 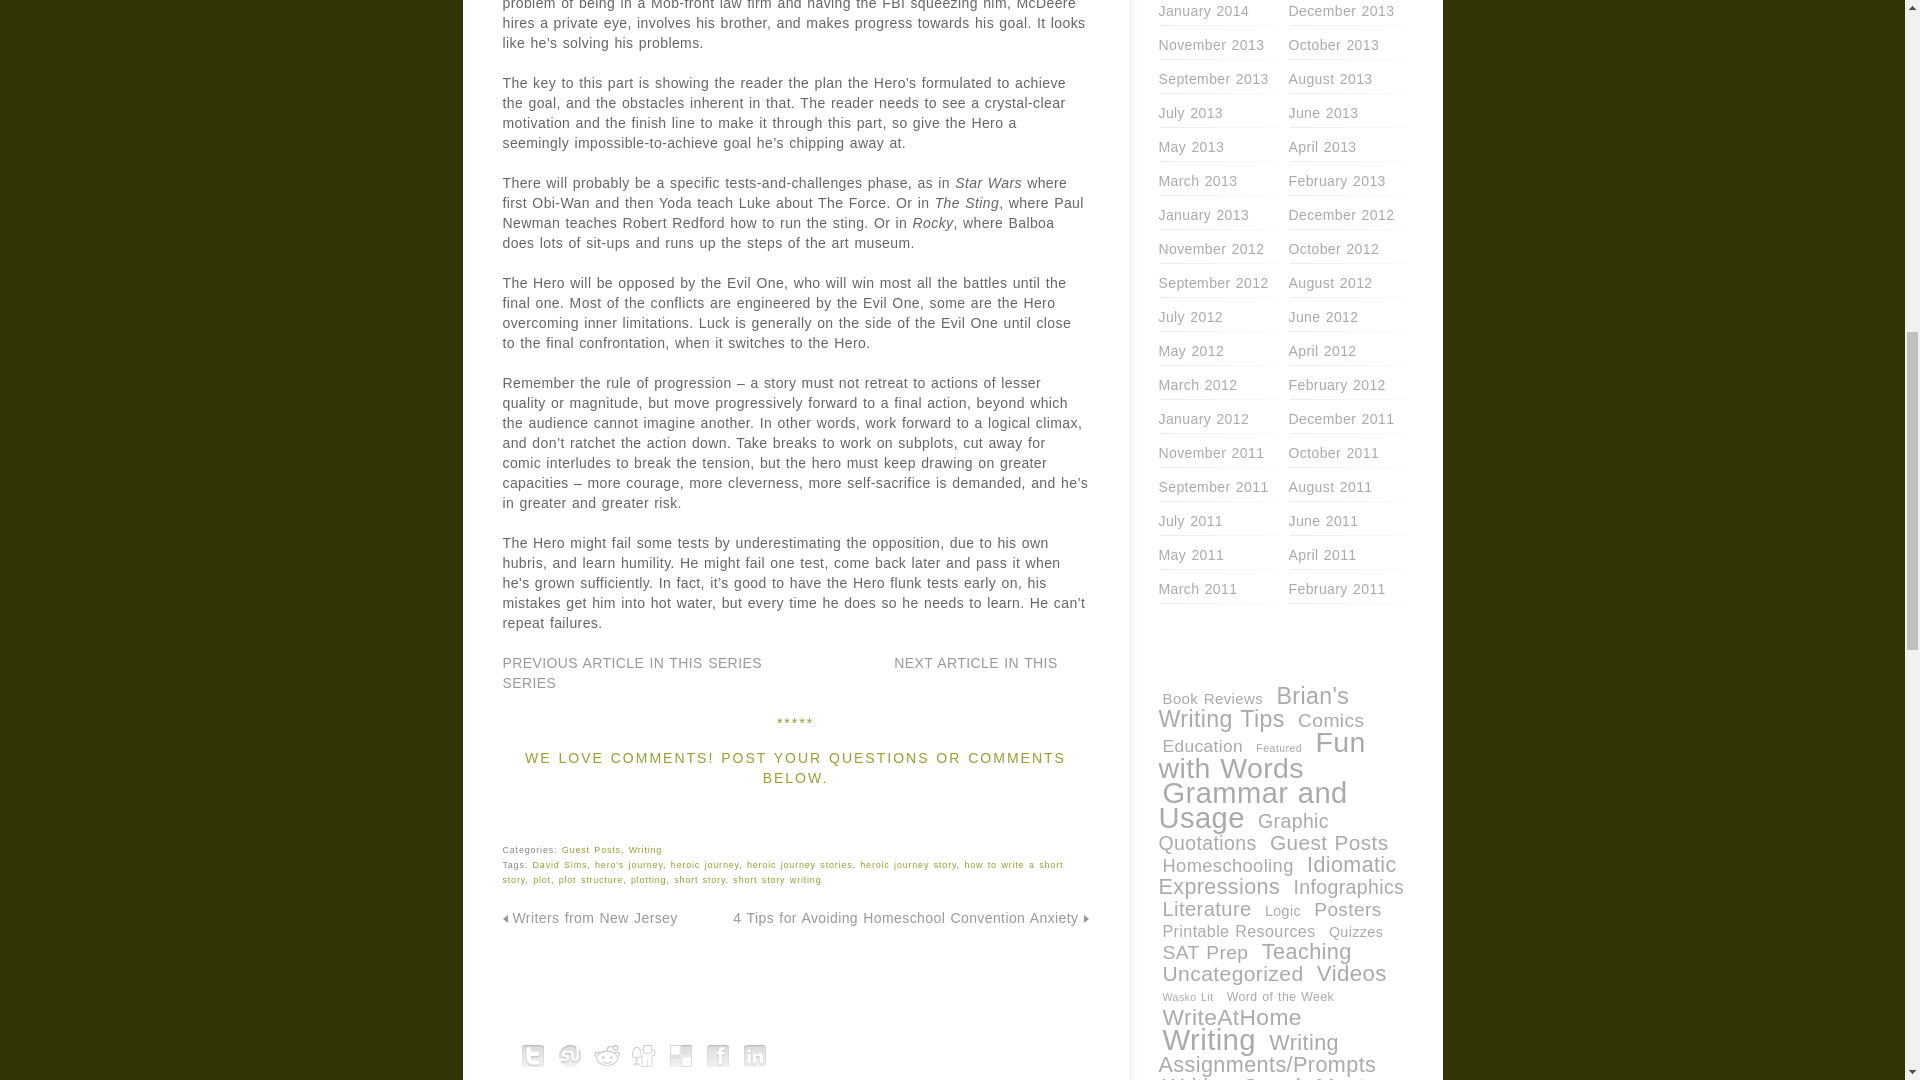 I want to click on Writing, so click(x=646, y=850).